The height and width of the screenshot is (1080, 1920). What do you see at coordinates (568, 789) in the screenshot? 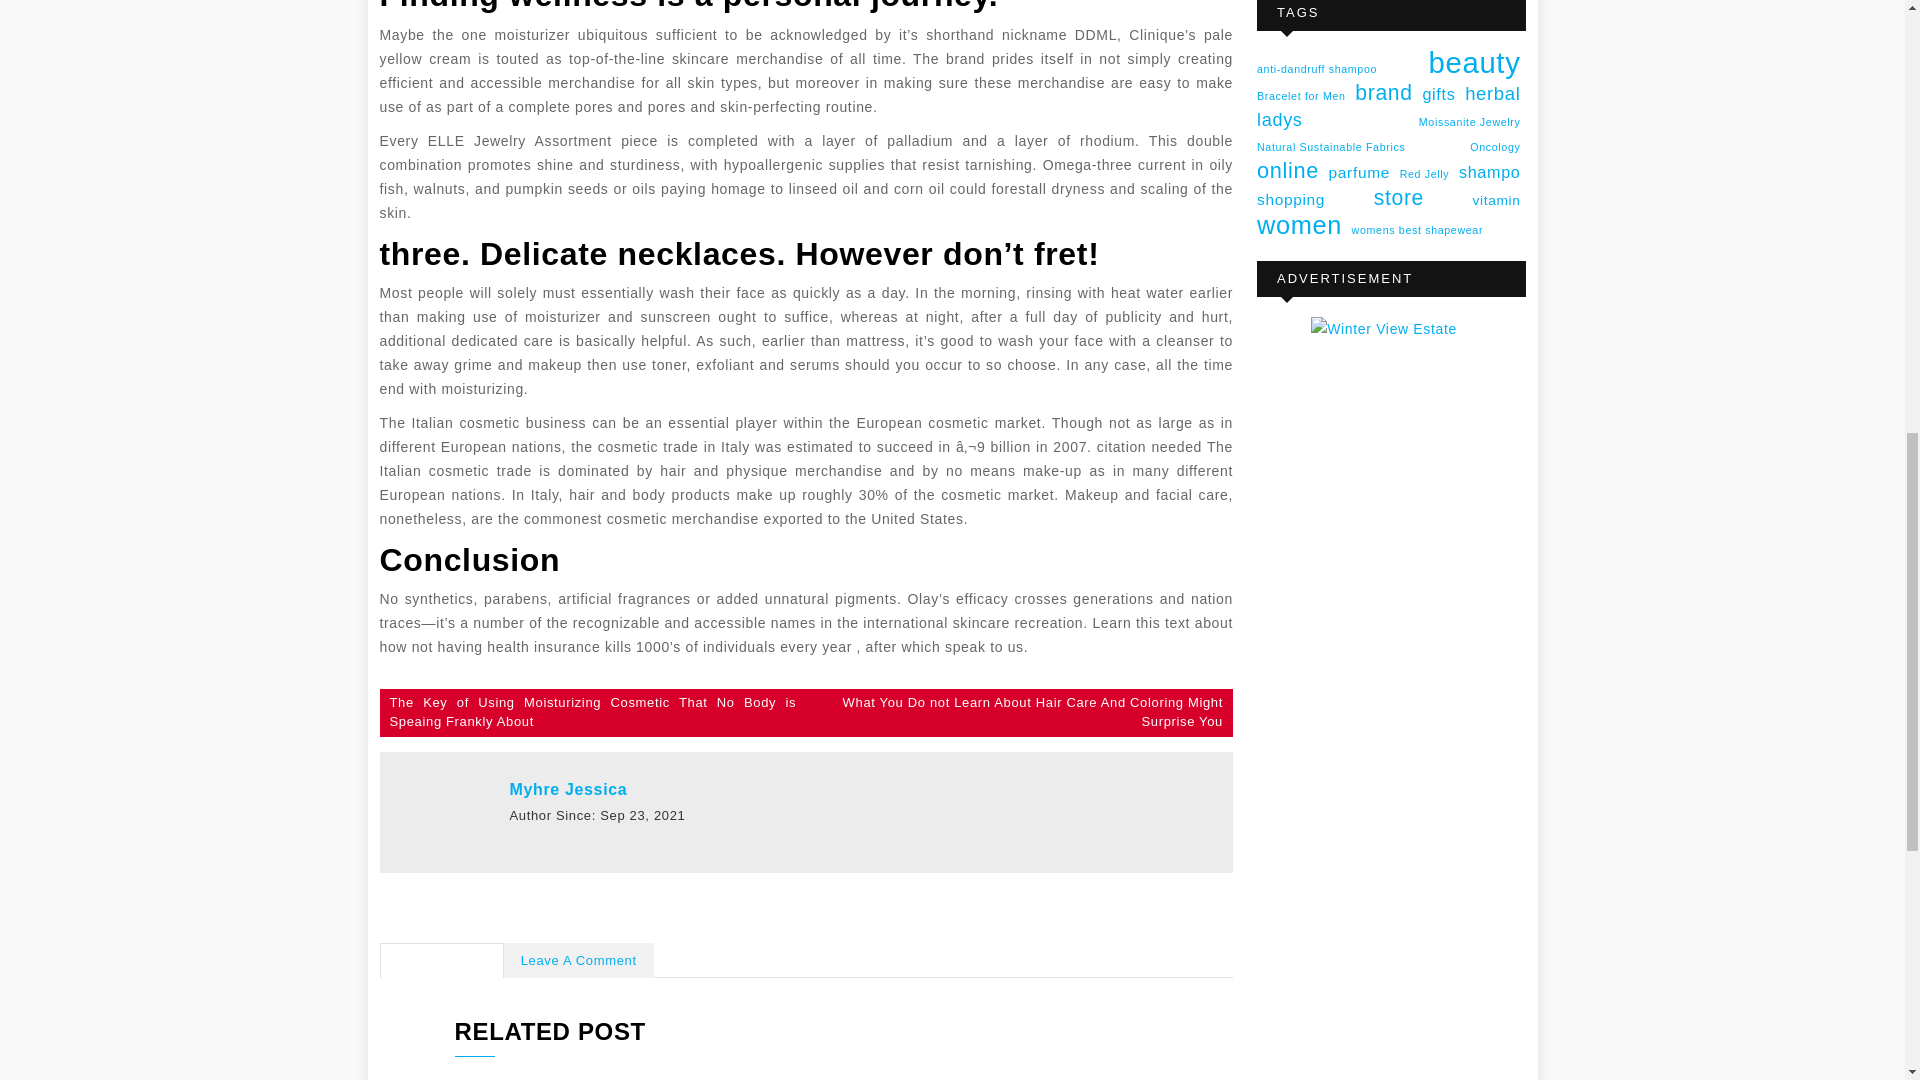
I see `Myhre Jessica` at bounding box center [568, 789].